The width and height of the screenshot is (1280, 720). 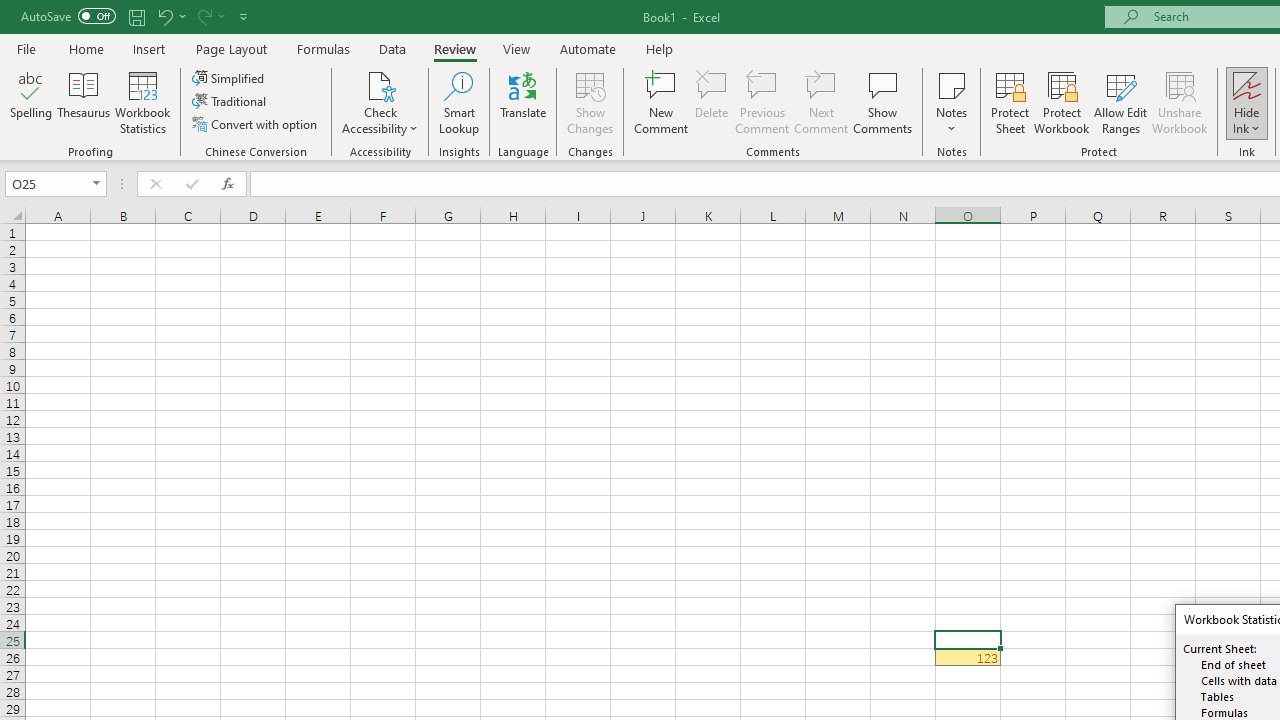 I want to click on Unshare Workbook, so click(x=1179, y=102).